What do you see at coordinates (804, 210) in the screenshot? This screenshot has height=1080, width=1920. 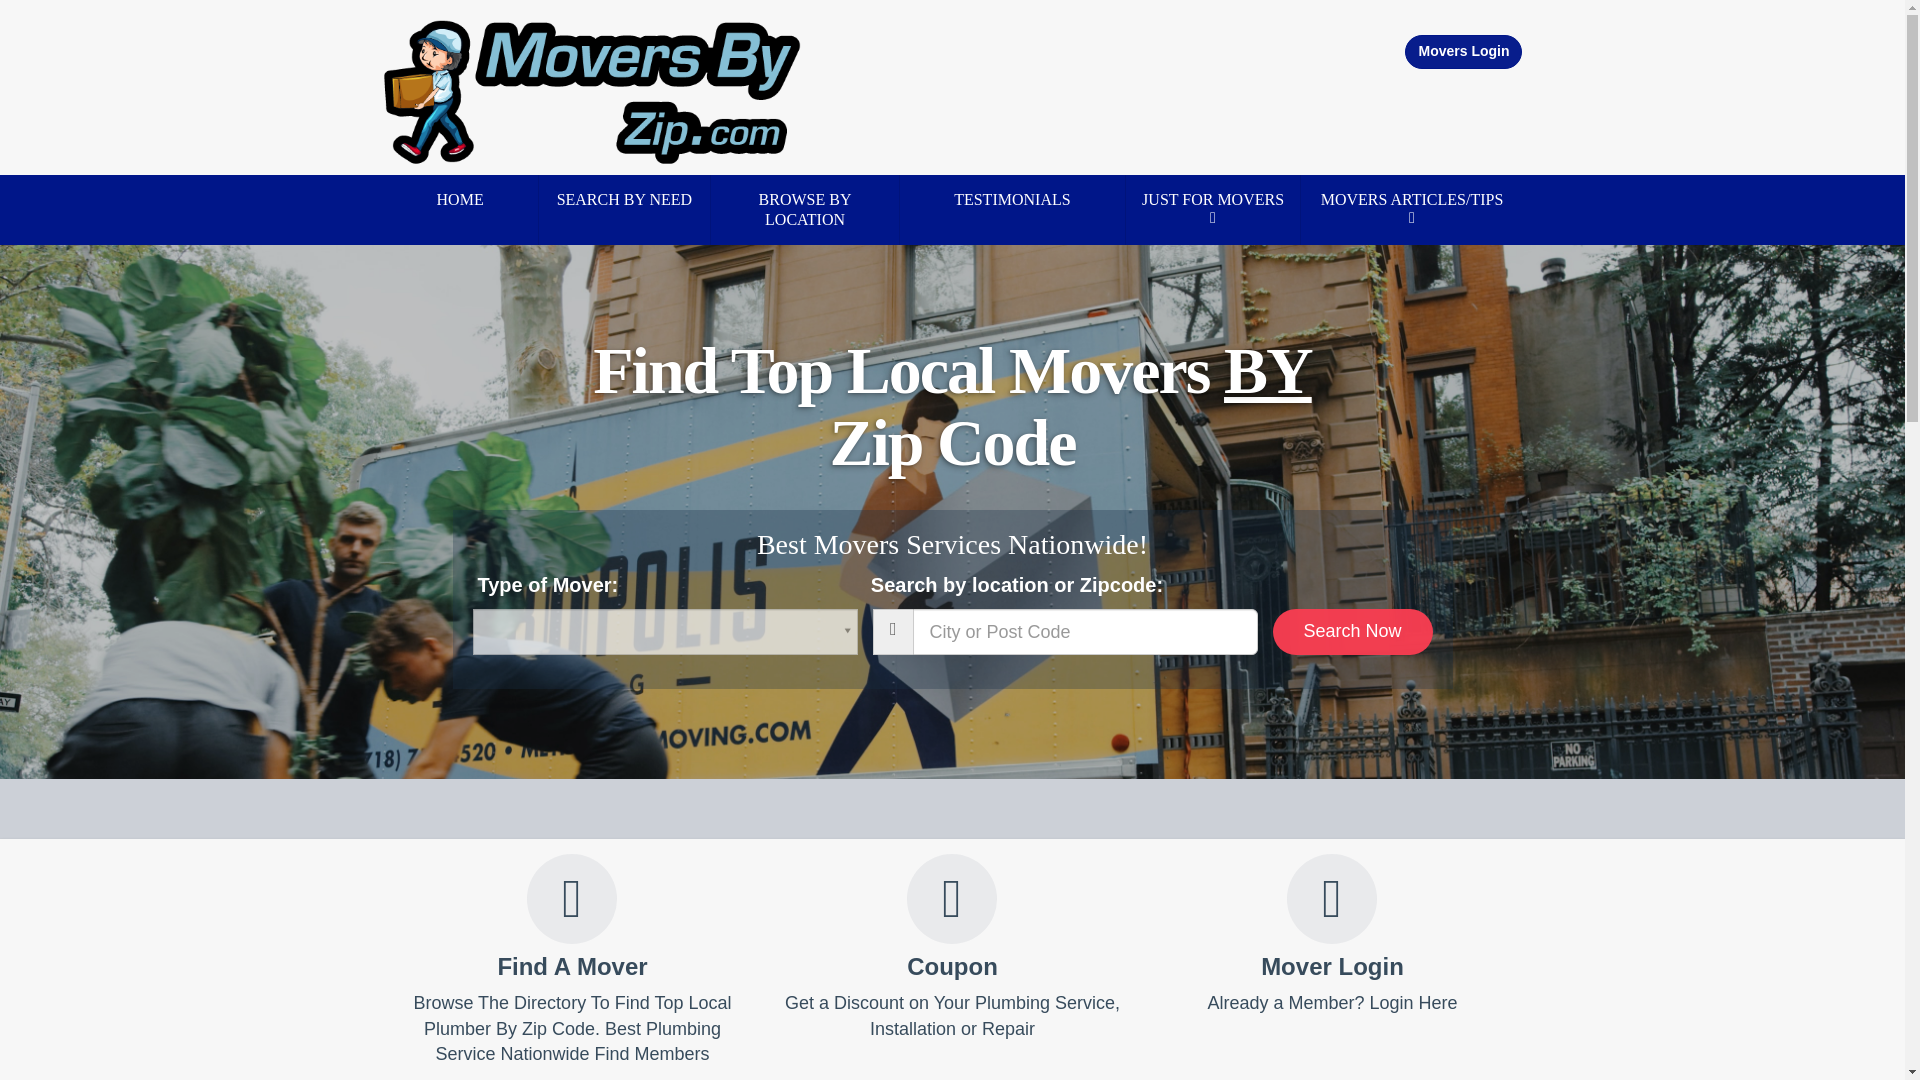 I see `BROWSE BY LOCATION` at bounding box center [804, 210].